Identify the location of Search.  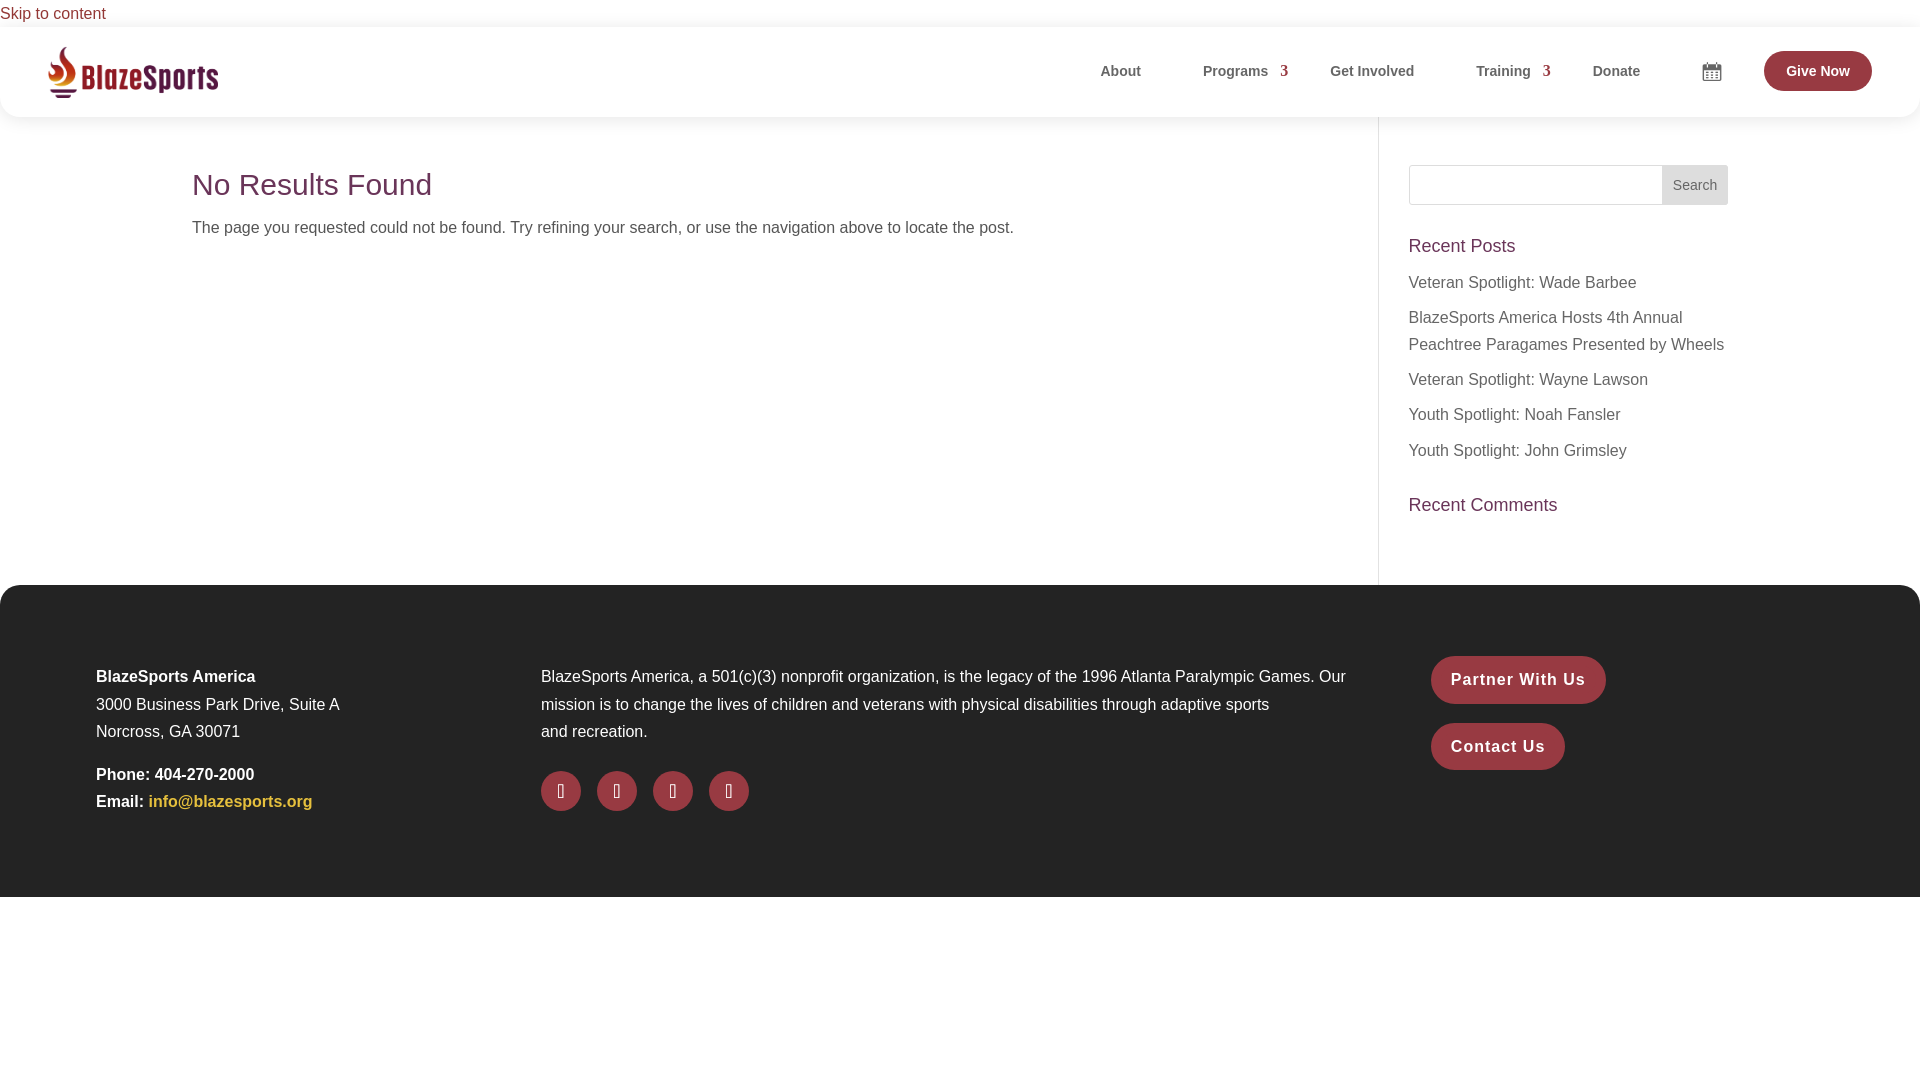
(1695, 185).